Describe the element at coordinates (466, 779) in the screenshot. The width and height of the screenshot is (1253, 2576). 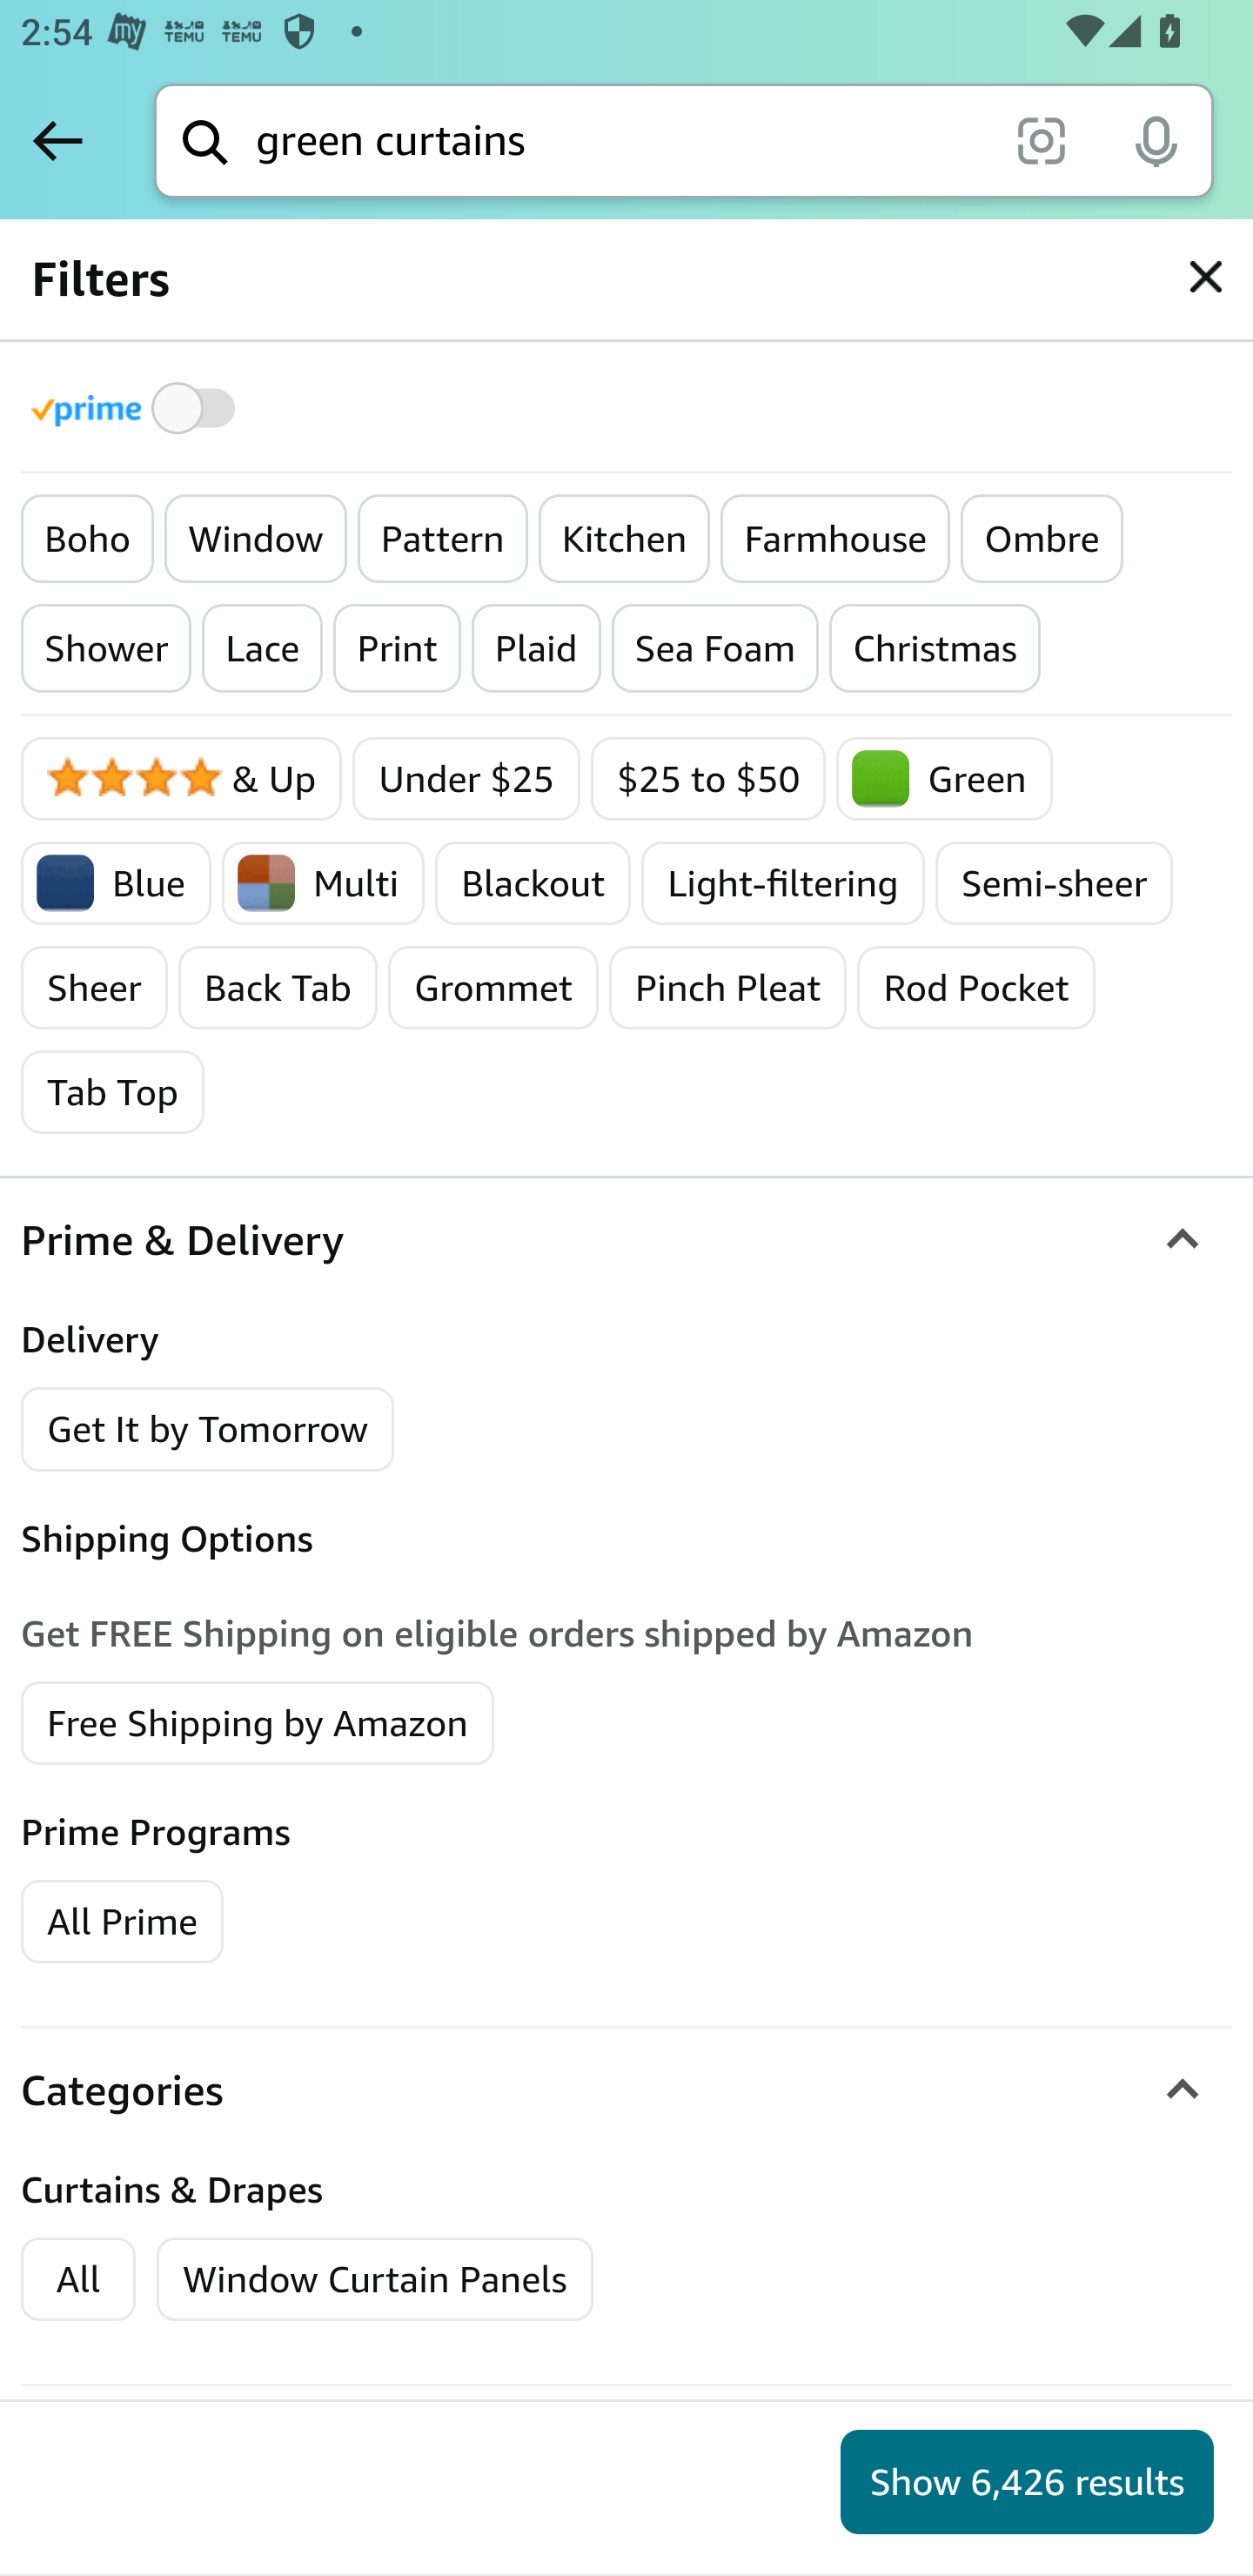
I see `Under $25` at that location.